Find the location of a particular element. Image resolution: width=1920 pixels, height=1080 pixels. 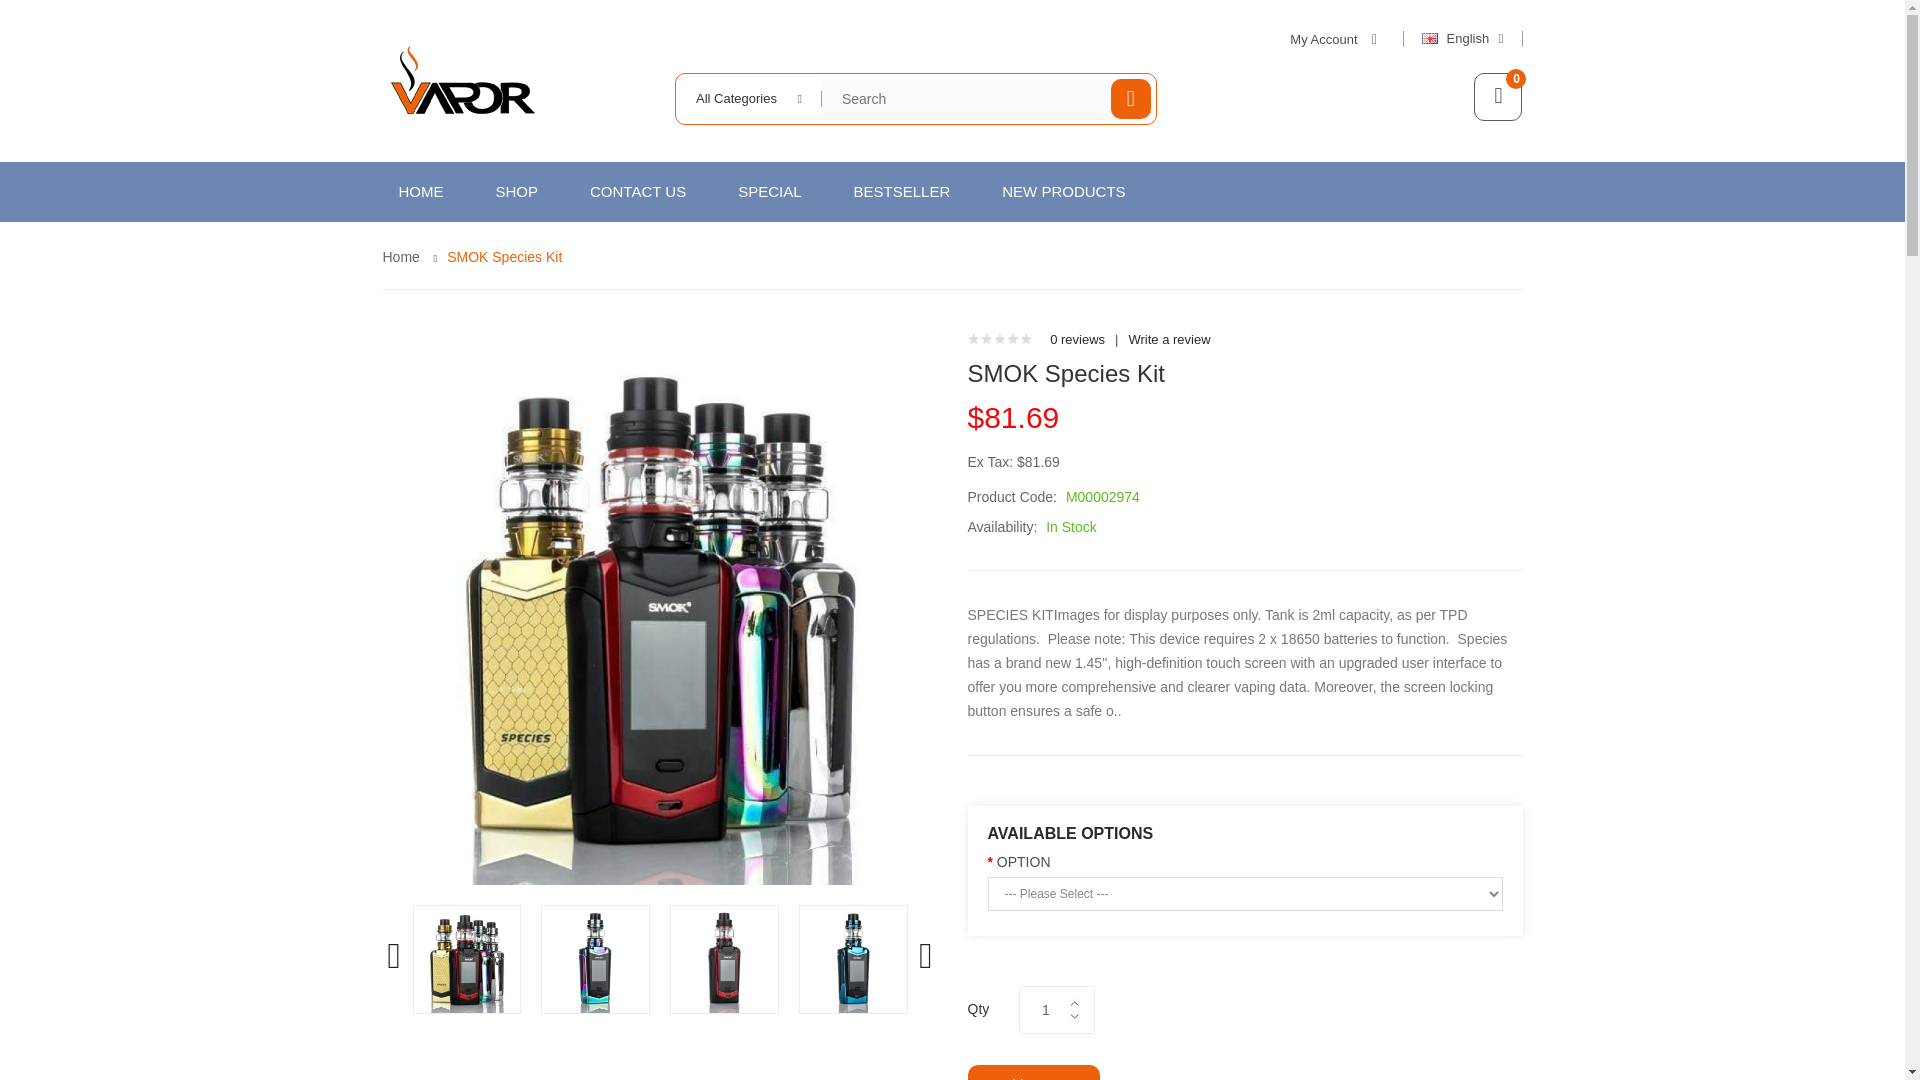

SMOK Species Kit is located at coordinates (853, 960).